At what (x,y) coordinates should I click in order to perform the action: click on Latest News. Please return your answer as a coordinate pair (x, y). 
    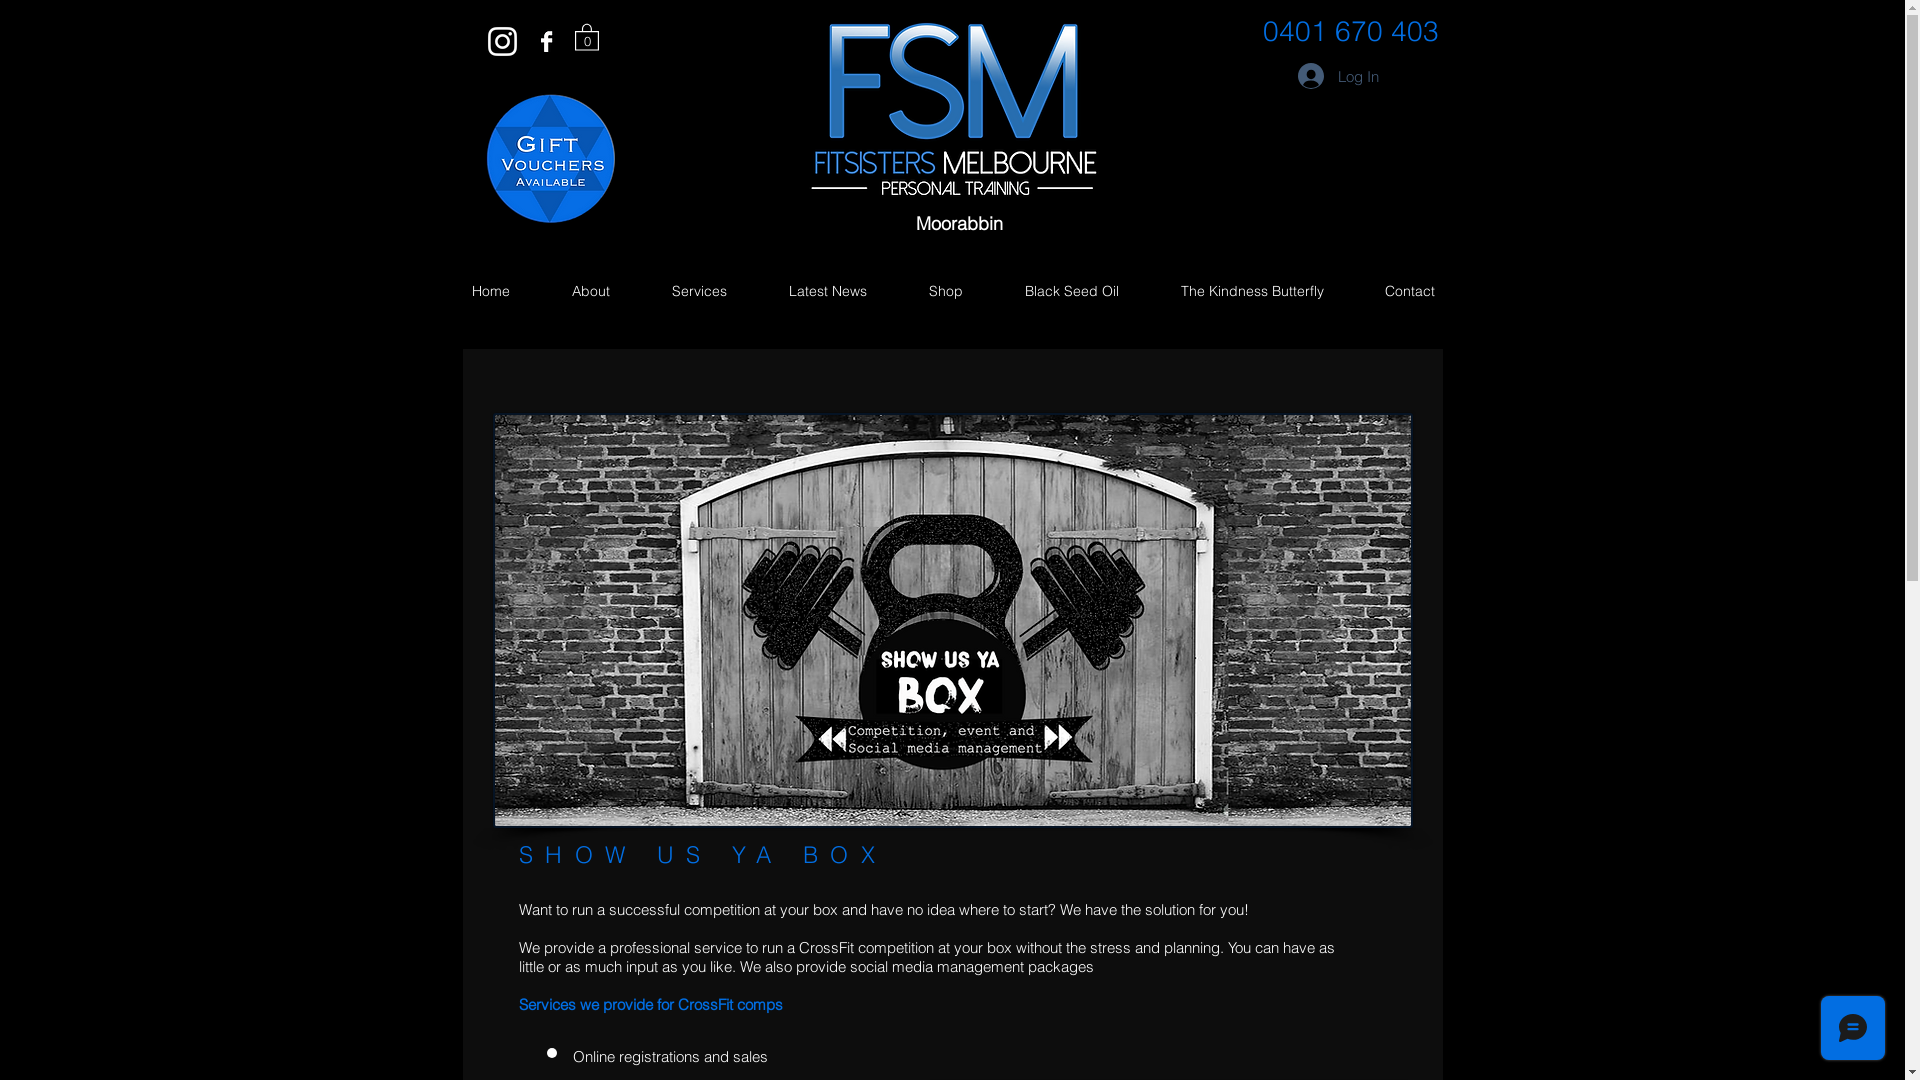
    Looking at the image, I should click on (828, 292).